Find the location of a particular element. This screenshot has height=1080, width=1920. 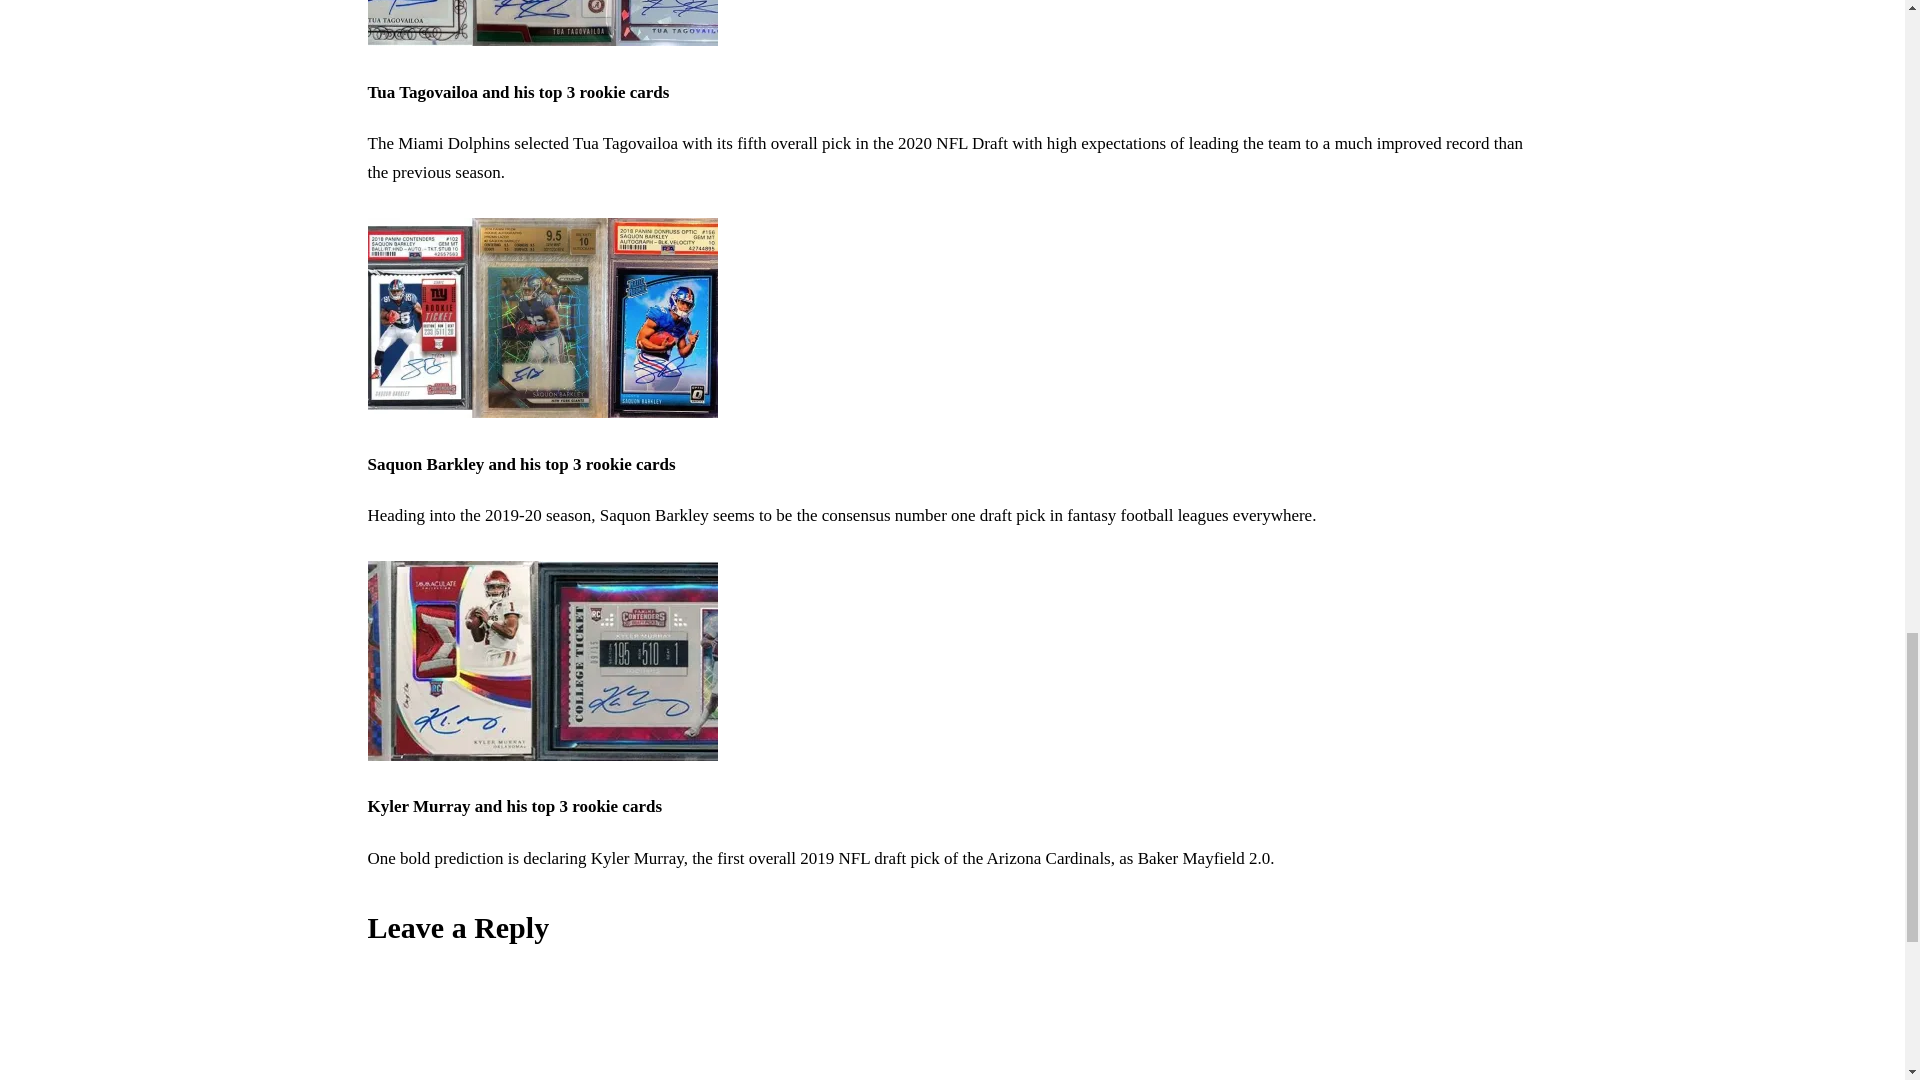

Saquon Barkley and his top 3 rookie cards is located at coordinates (543, 412).